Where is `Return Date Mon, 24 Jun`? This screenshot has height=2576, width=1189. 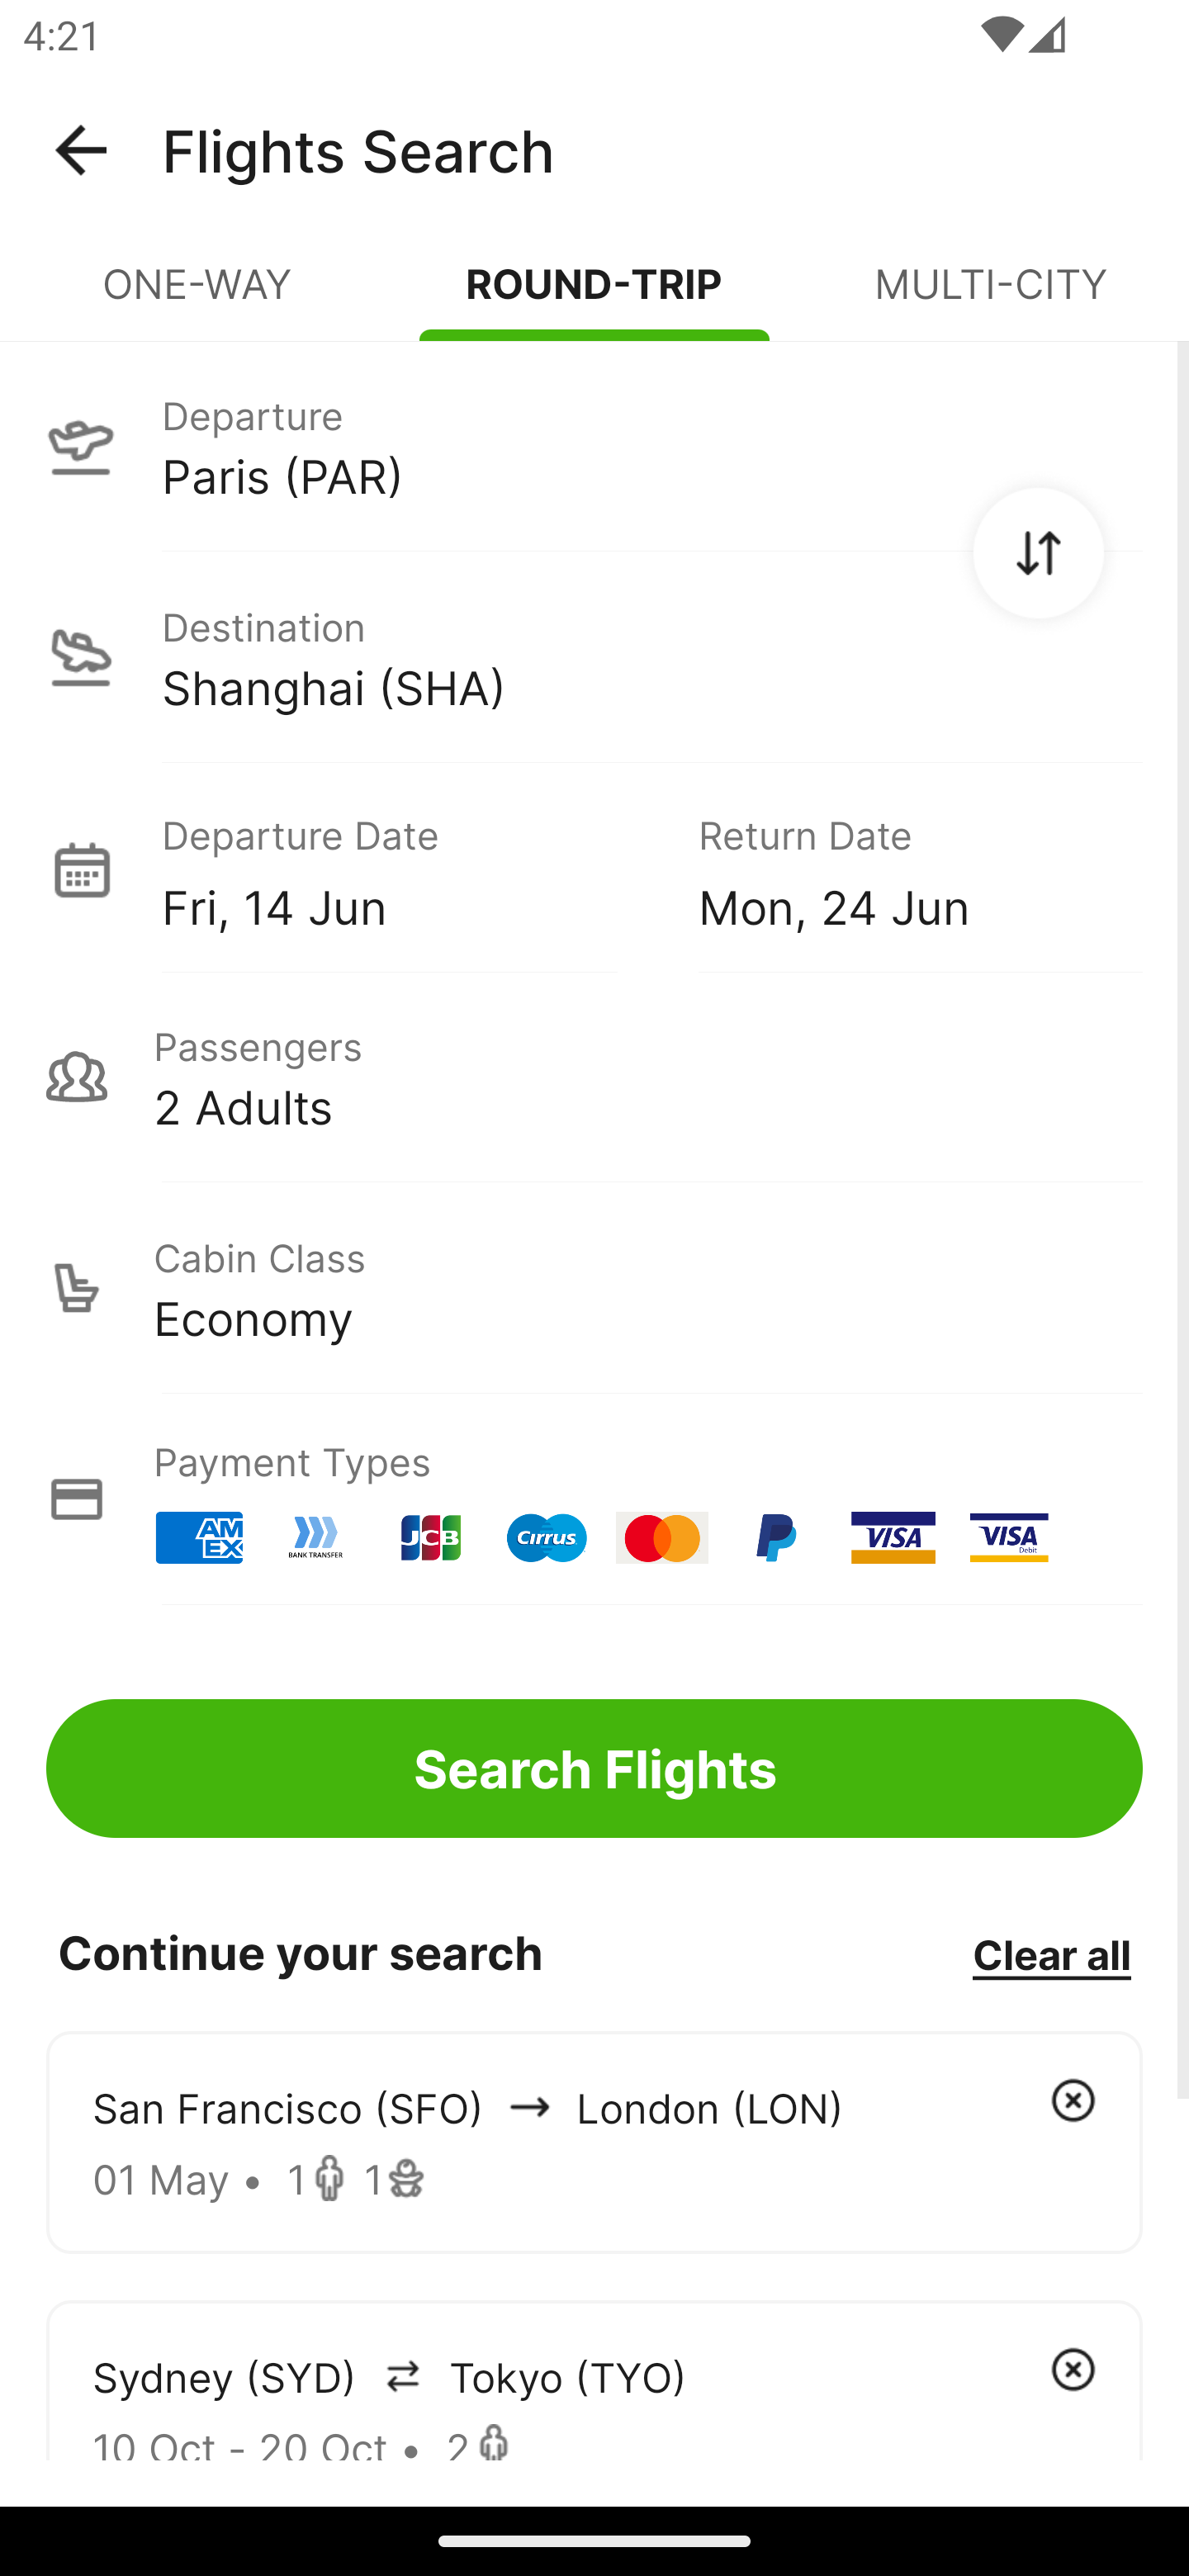 Return Date Mon, 24 Jun is located at coordinates (897, 869).